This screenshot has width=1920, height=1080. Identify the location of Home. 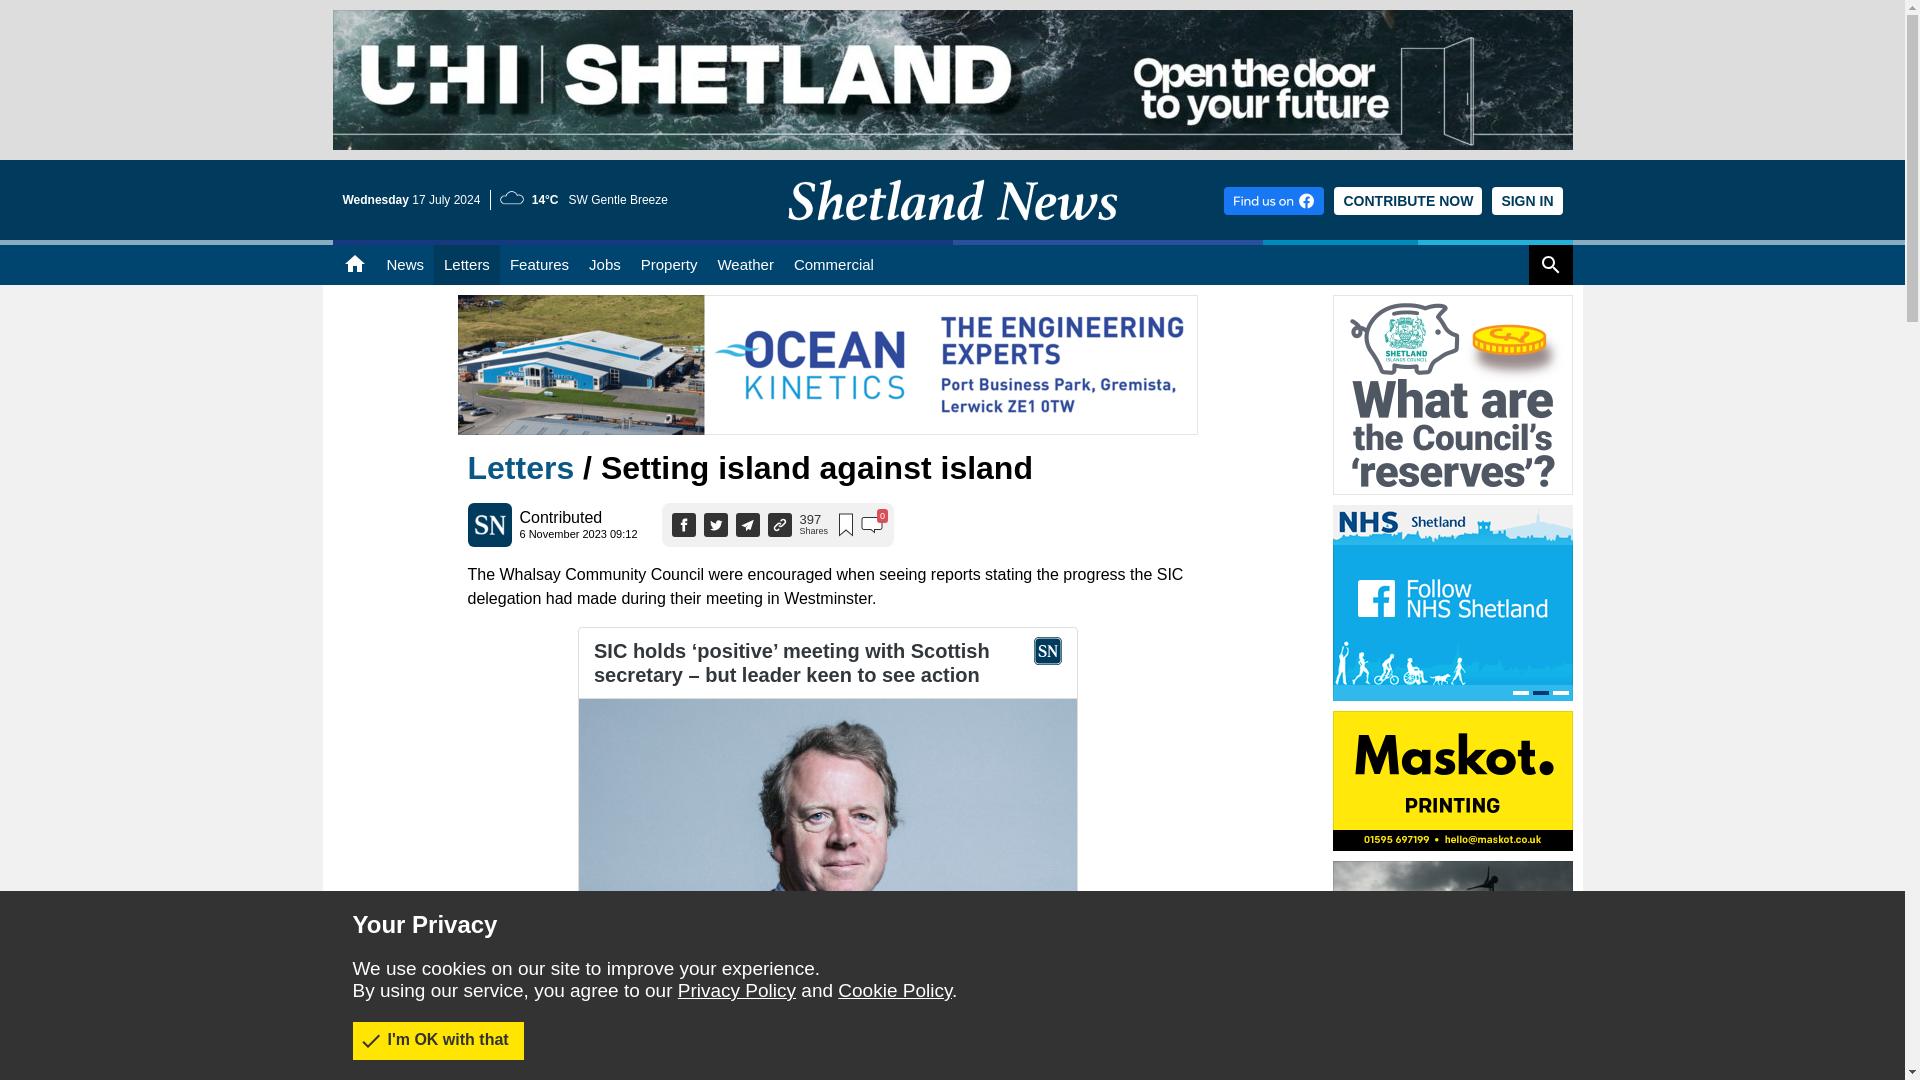
(354, 265).